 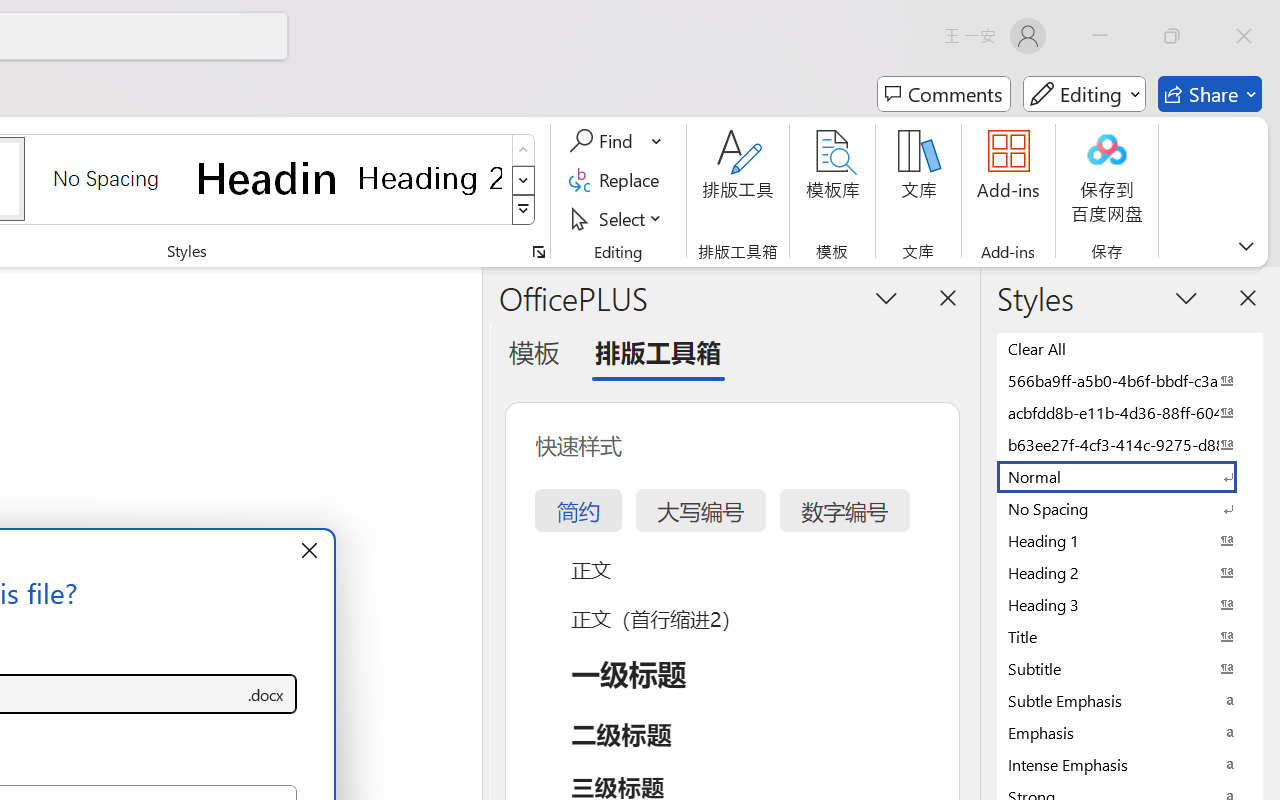 I want to click on Class: NetUIImage, so click(x=524, y=210).